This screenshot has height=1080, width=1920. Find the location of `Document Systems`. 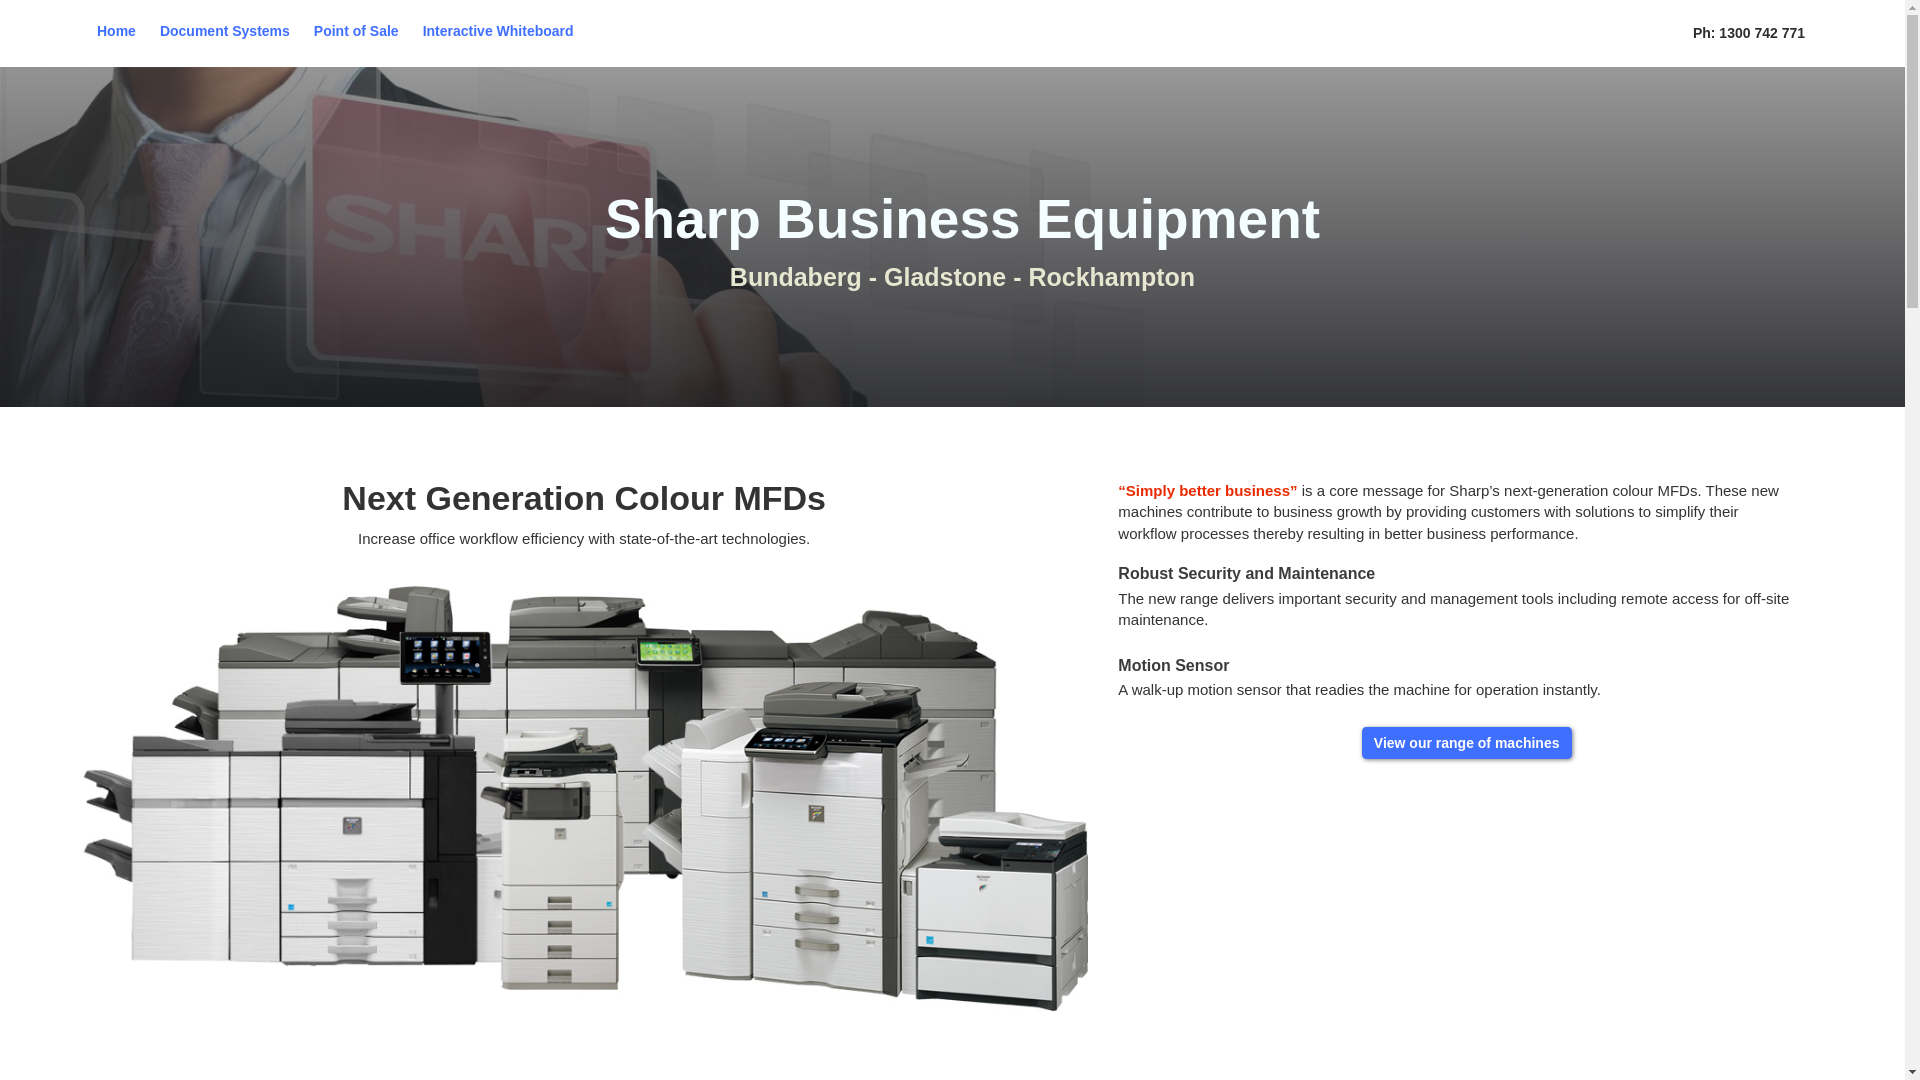

Document Systems is located at coordinates (225, 31).